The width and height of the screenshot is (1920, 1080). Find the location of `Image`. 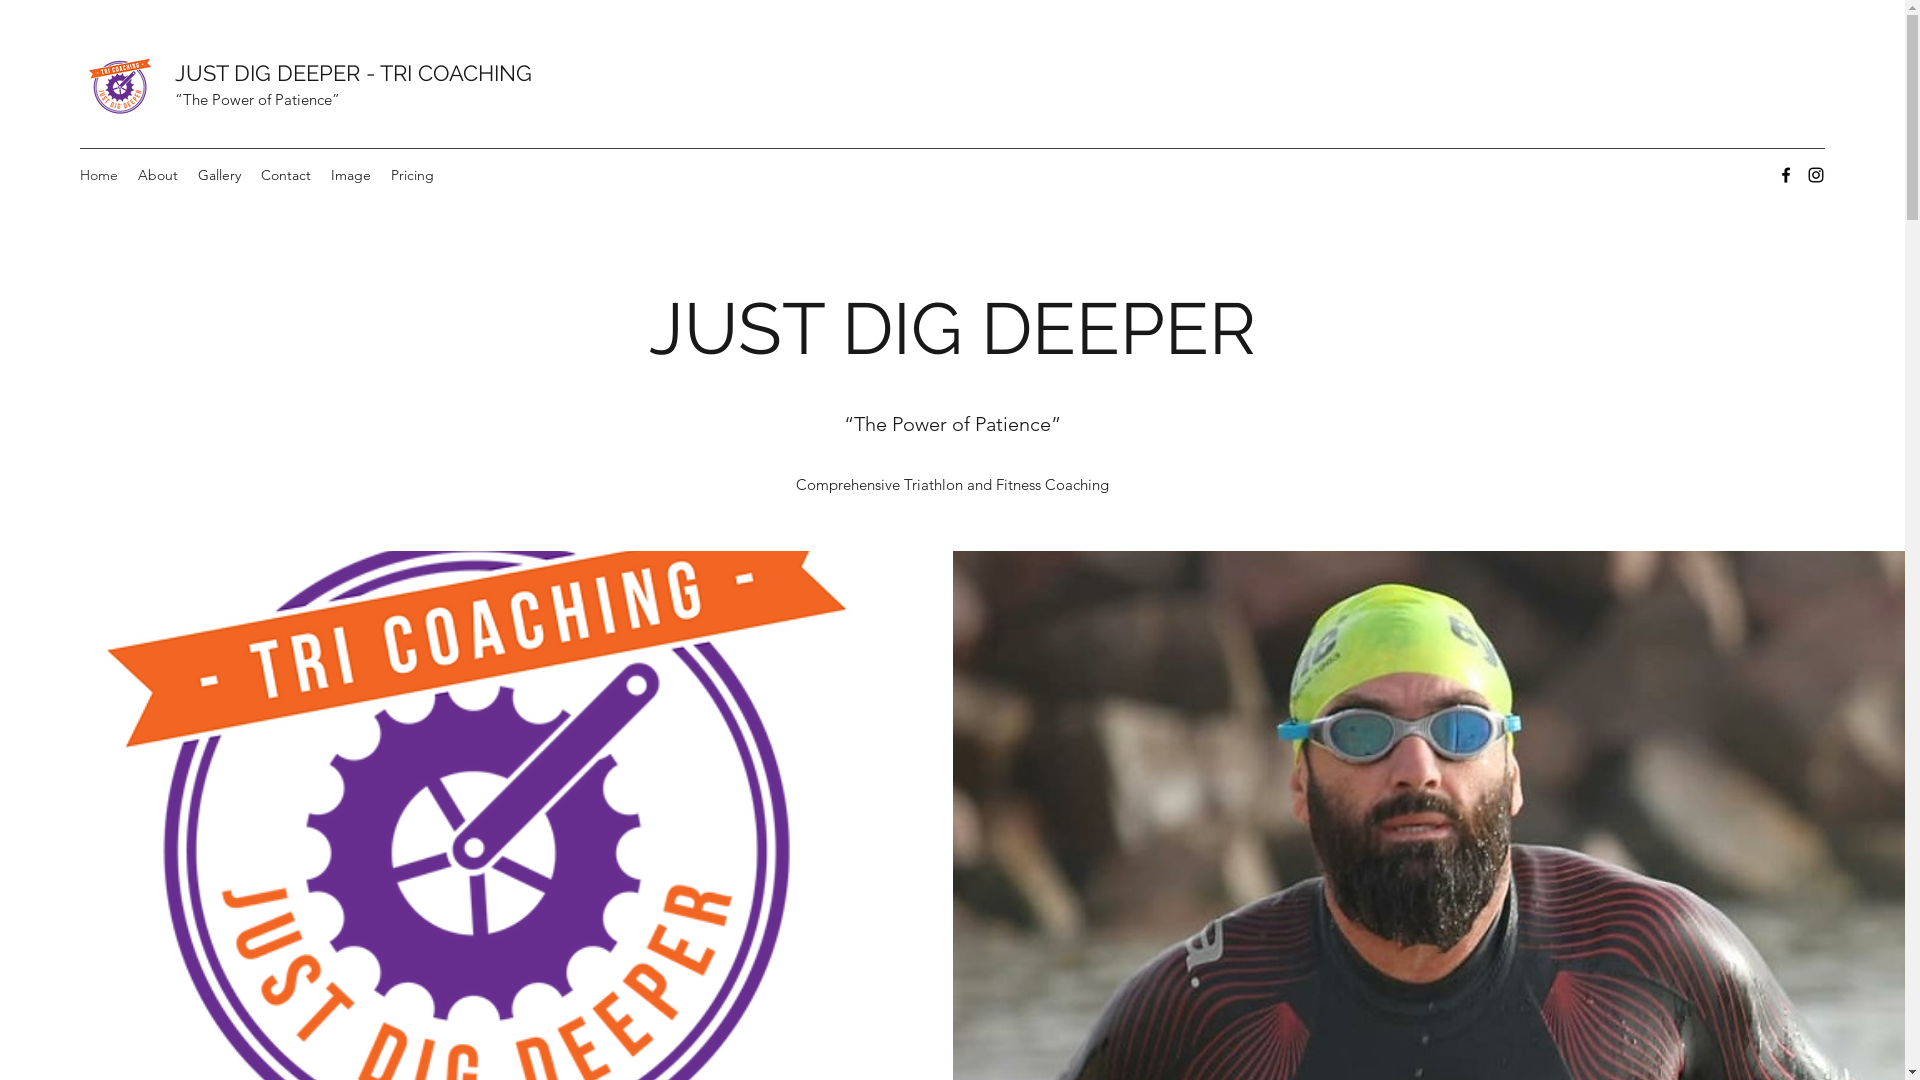

Image is located at coordinates (351, 175).